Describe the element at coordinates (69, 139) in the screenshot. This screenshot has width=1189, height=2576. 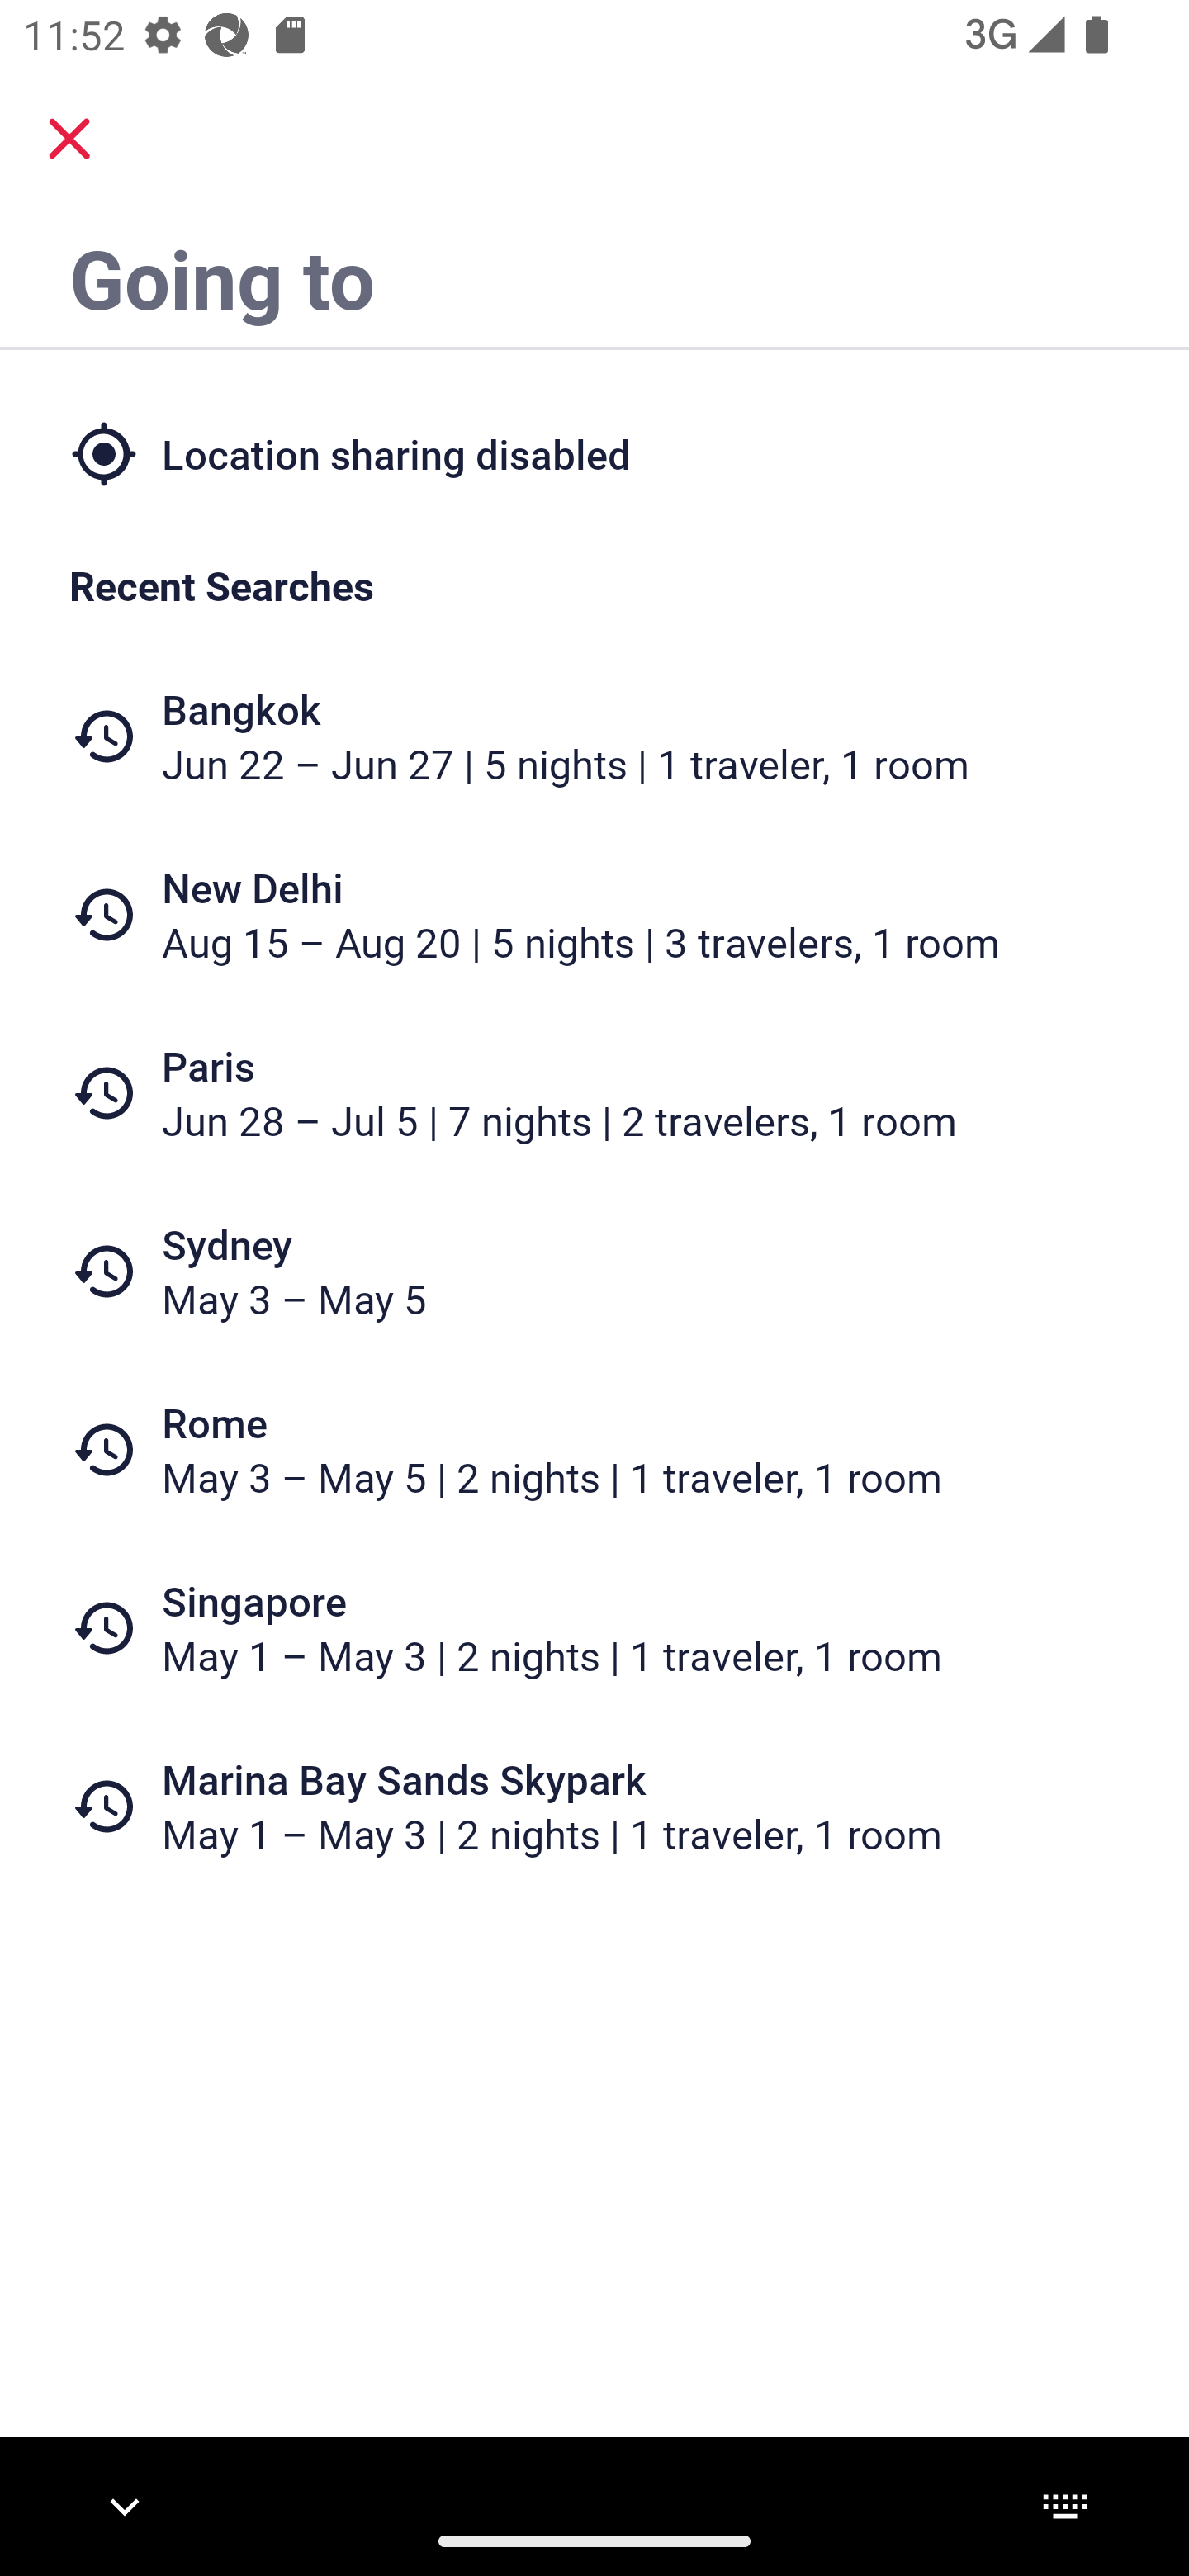
I see `close.` at that location.